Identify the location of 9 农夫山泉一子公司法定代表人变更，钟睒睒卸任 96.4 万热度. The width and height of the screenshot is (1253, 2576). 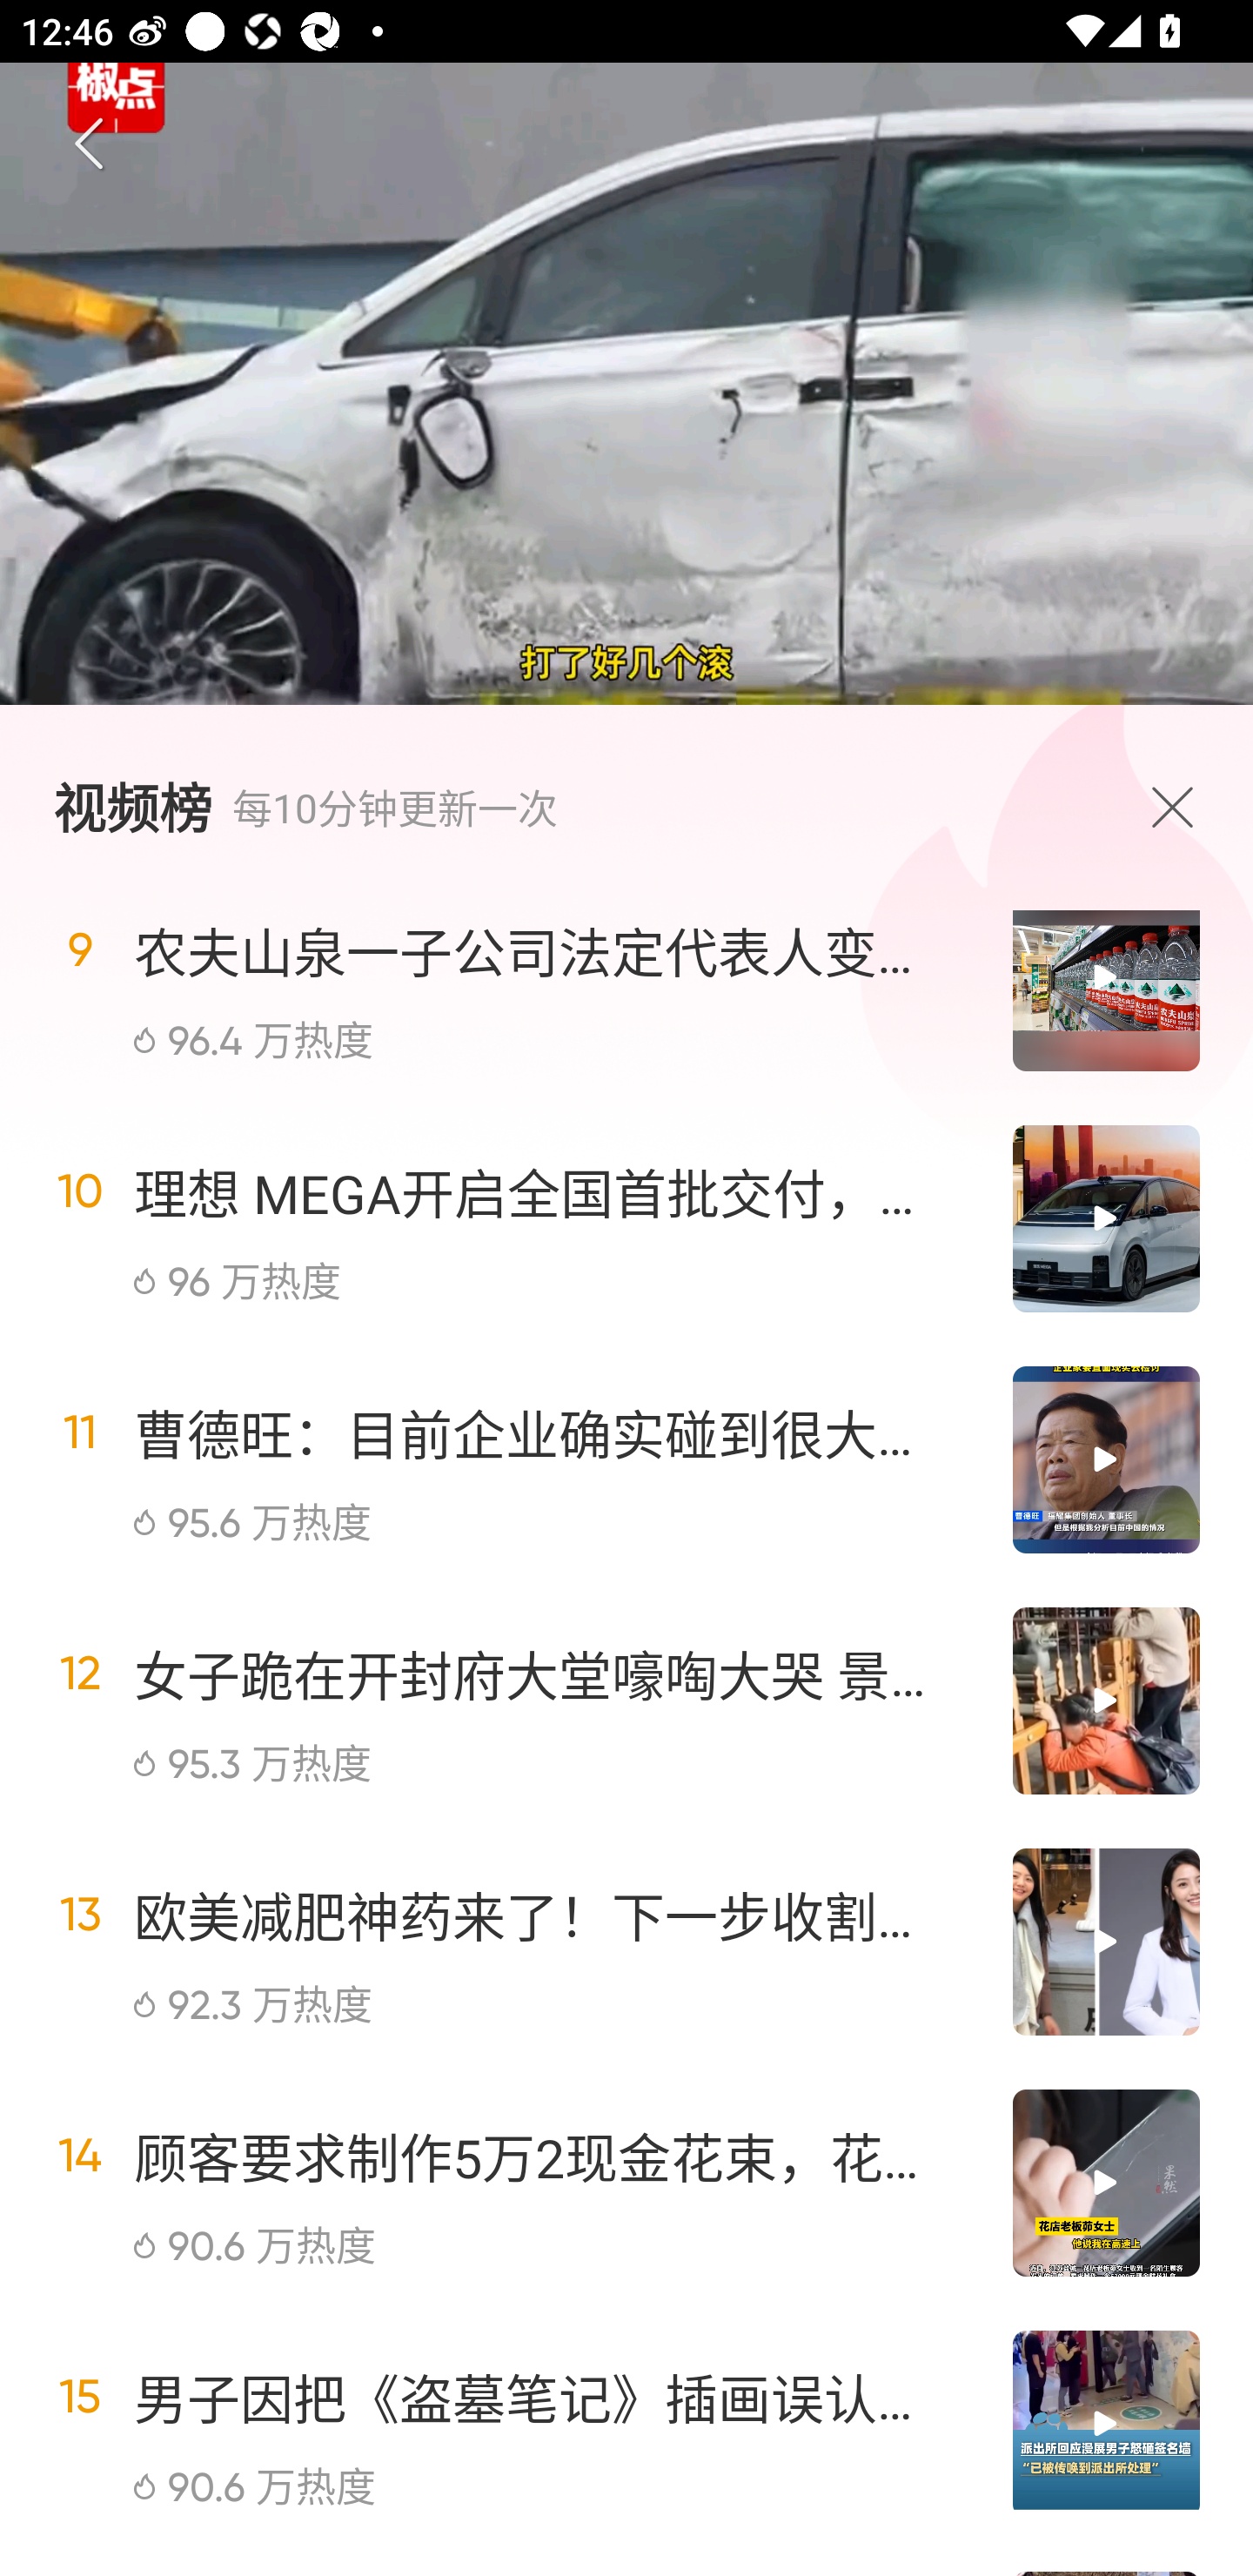
(626, 1003).